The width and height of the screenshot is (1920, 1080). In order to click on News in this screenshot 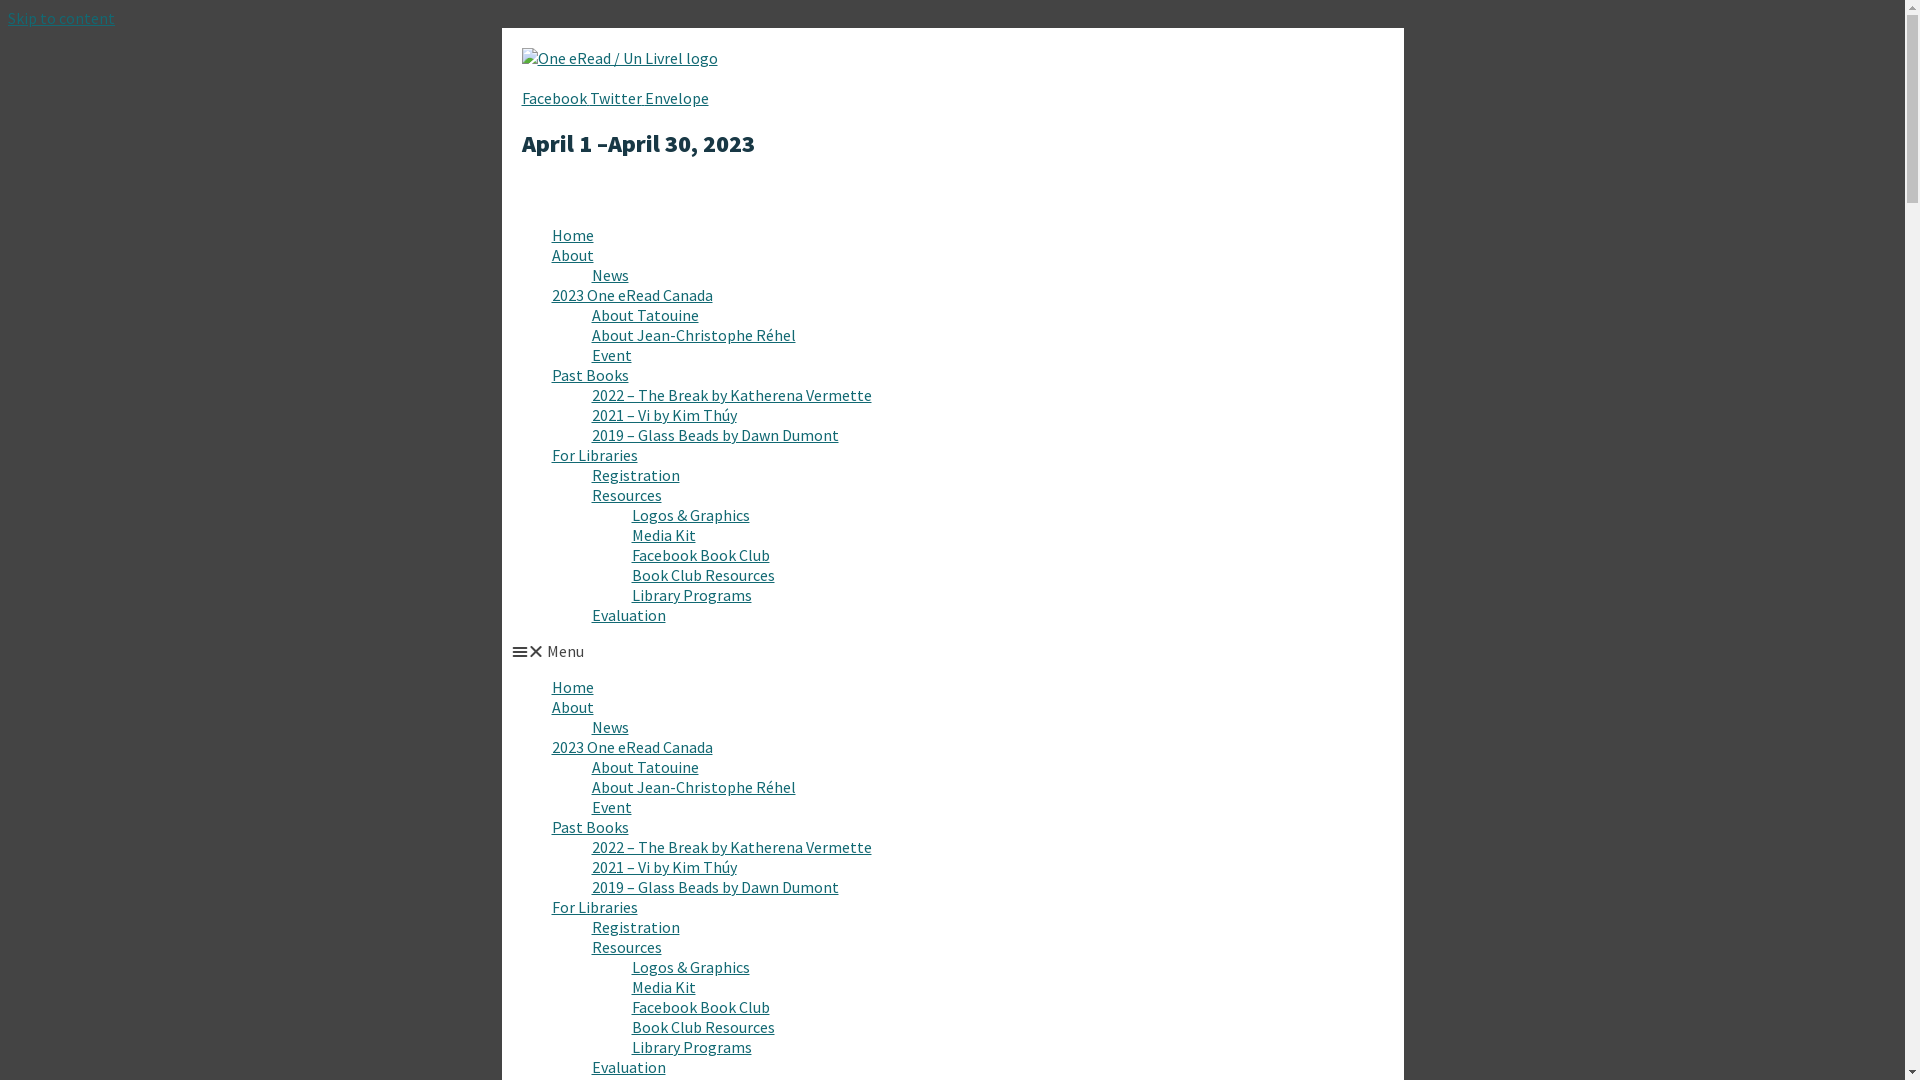, I will do `click(610, 727)`.